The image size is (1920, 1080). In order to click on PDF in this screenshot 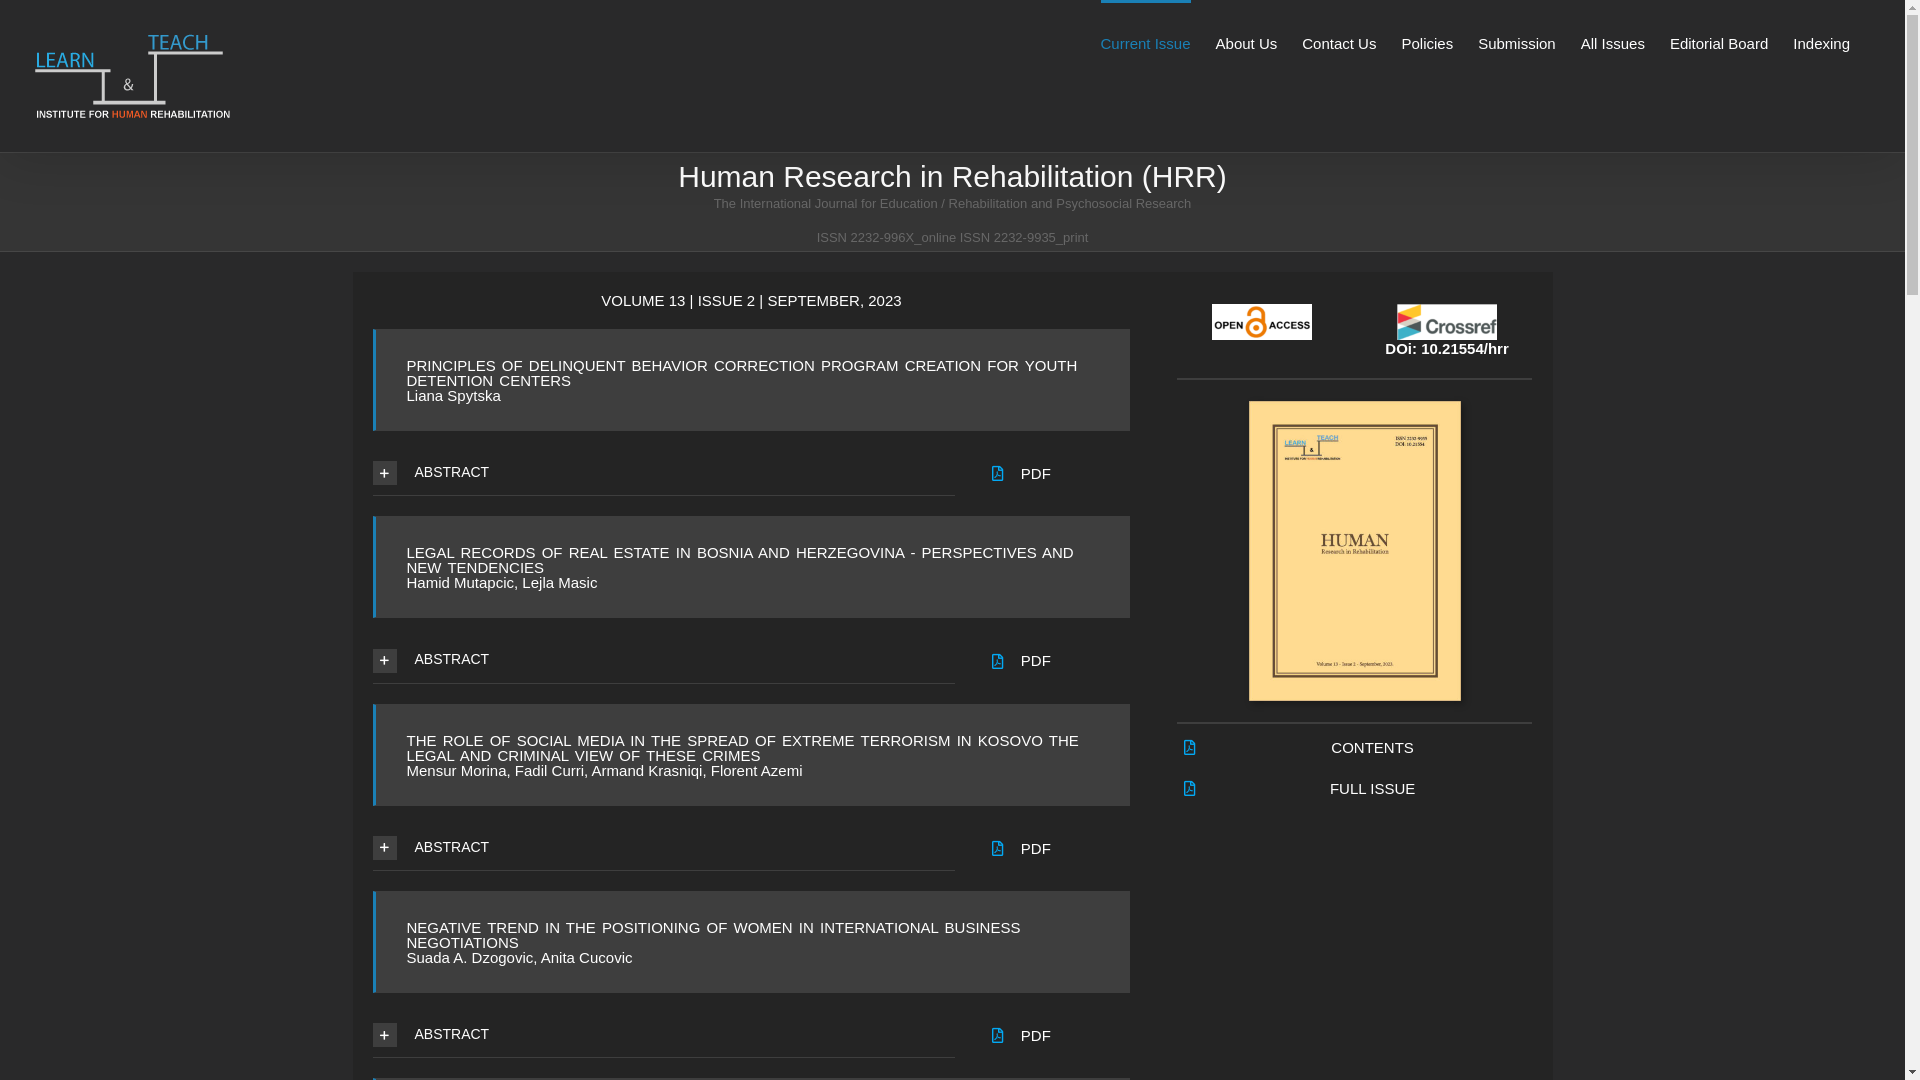, I will do `click(1036, 474)`.